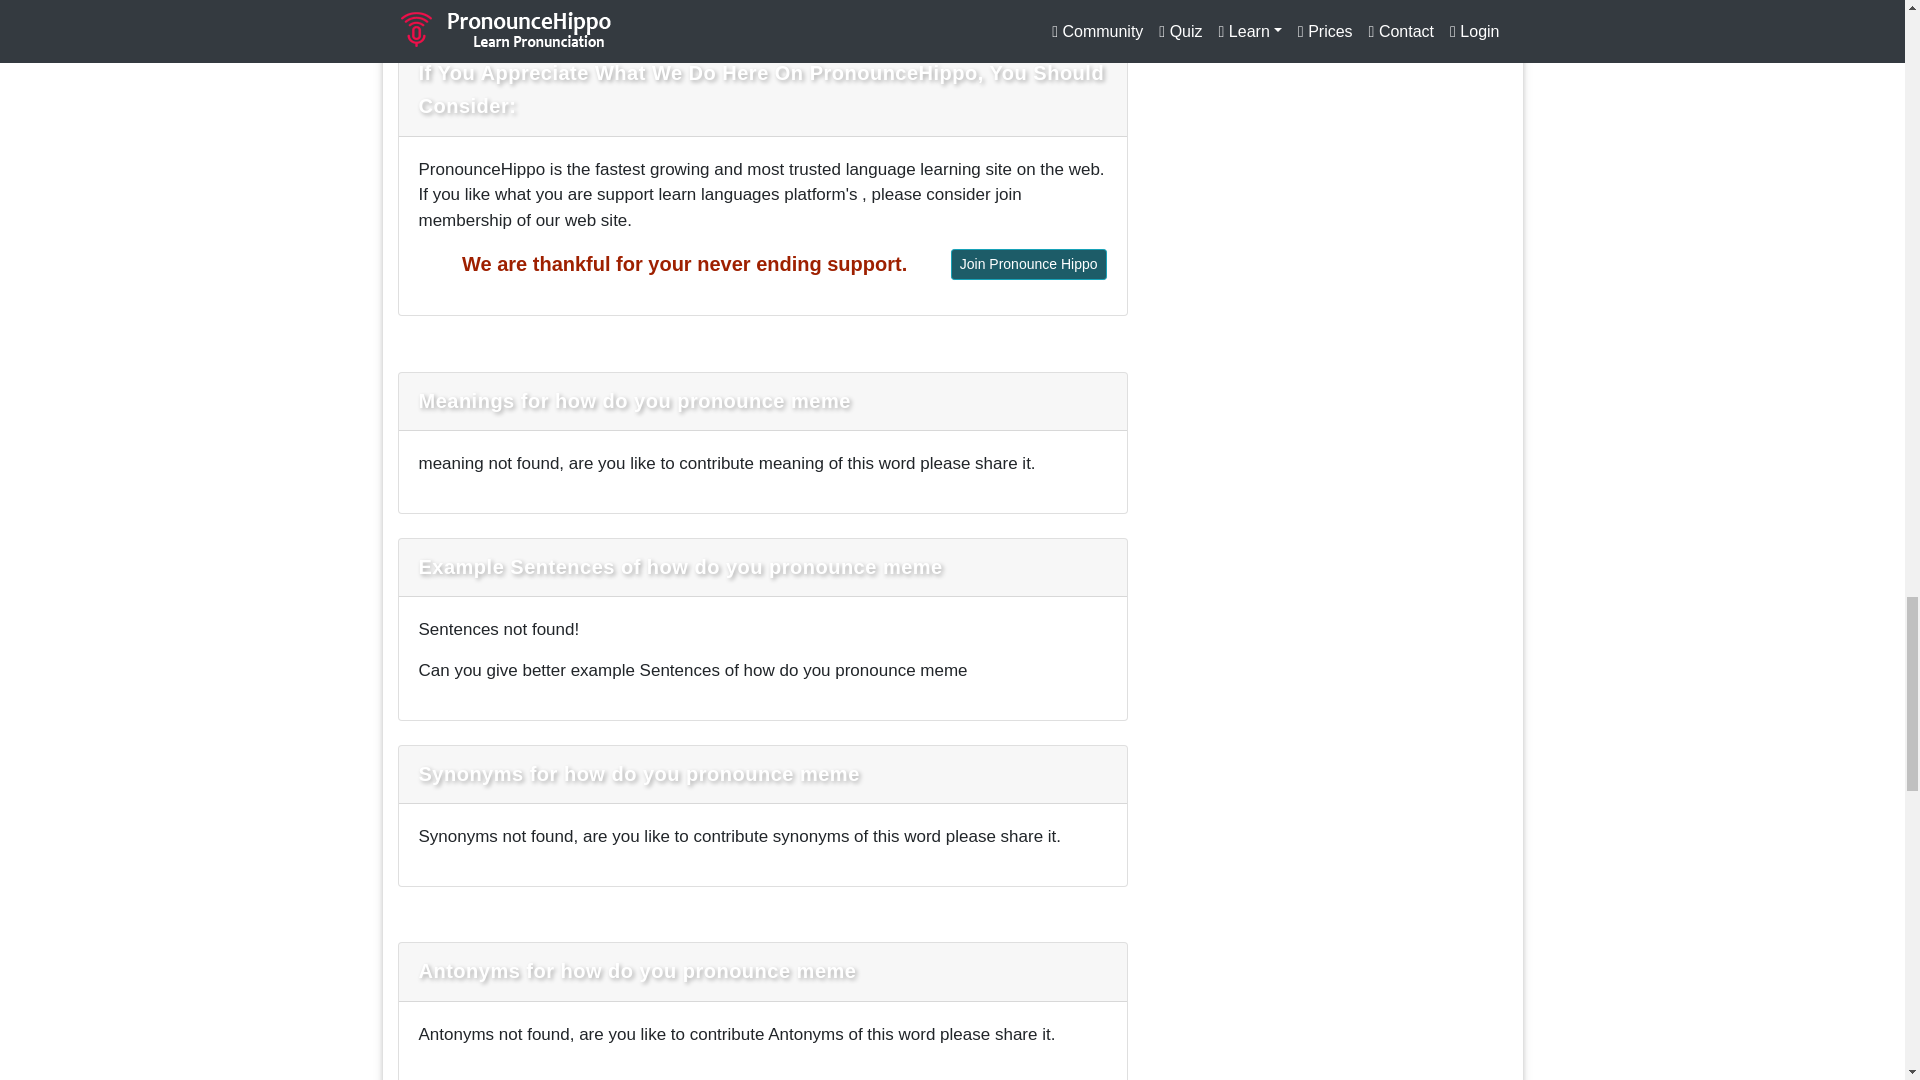 The height and width of the screenshot is (1080, 1920). Describe the element at coordinates (1028, 264) in the screenshot. I see `Join Pronounce Hippo` at that location.